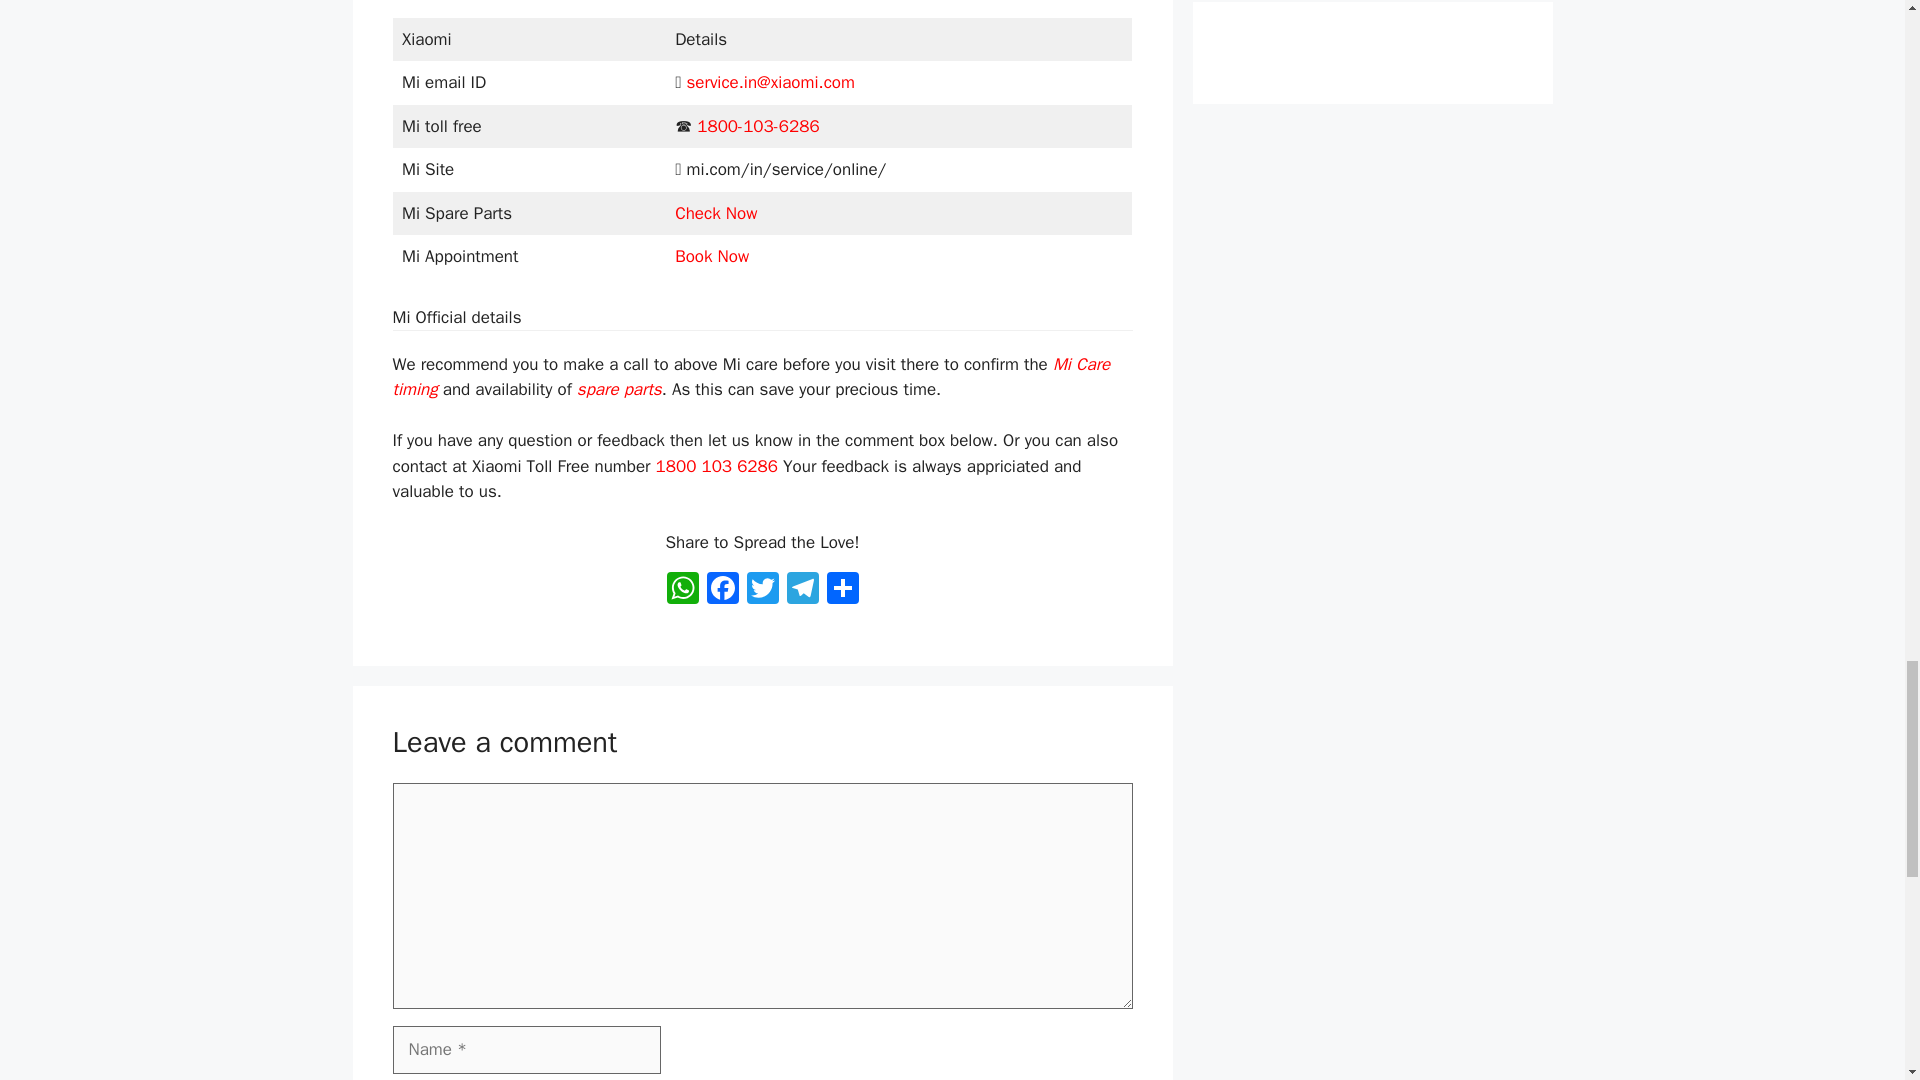 The width and height of the screenshot is (1920, 1080). Describe the element at coordinates (722, 591) in the screenshot. I see `Facebook` at that location.